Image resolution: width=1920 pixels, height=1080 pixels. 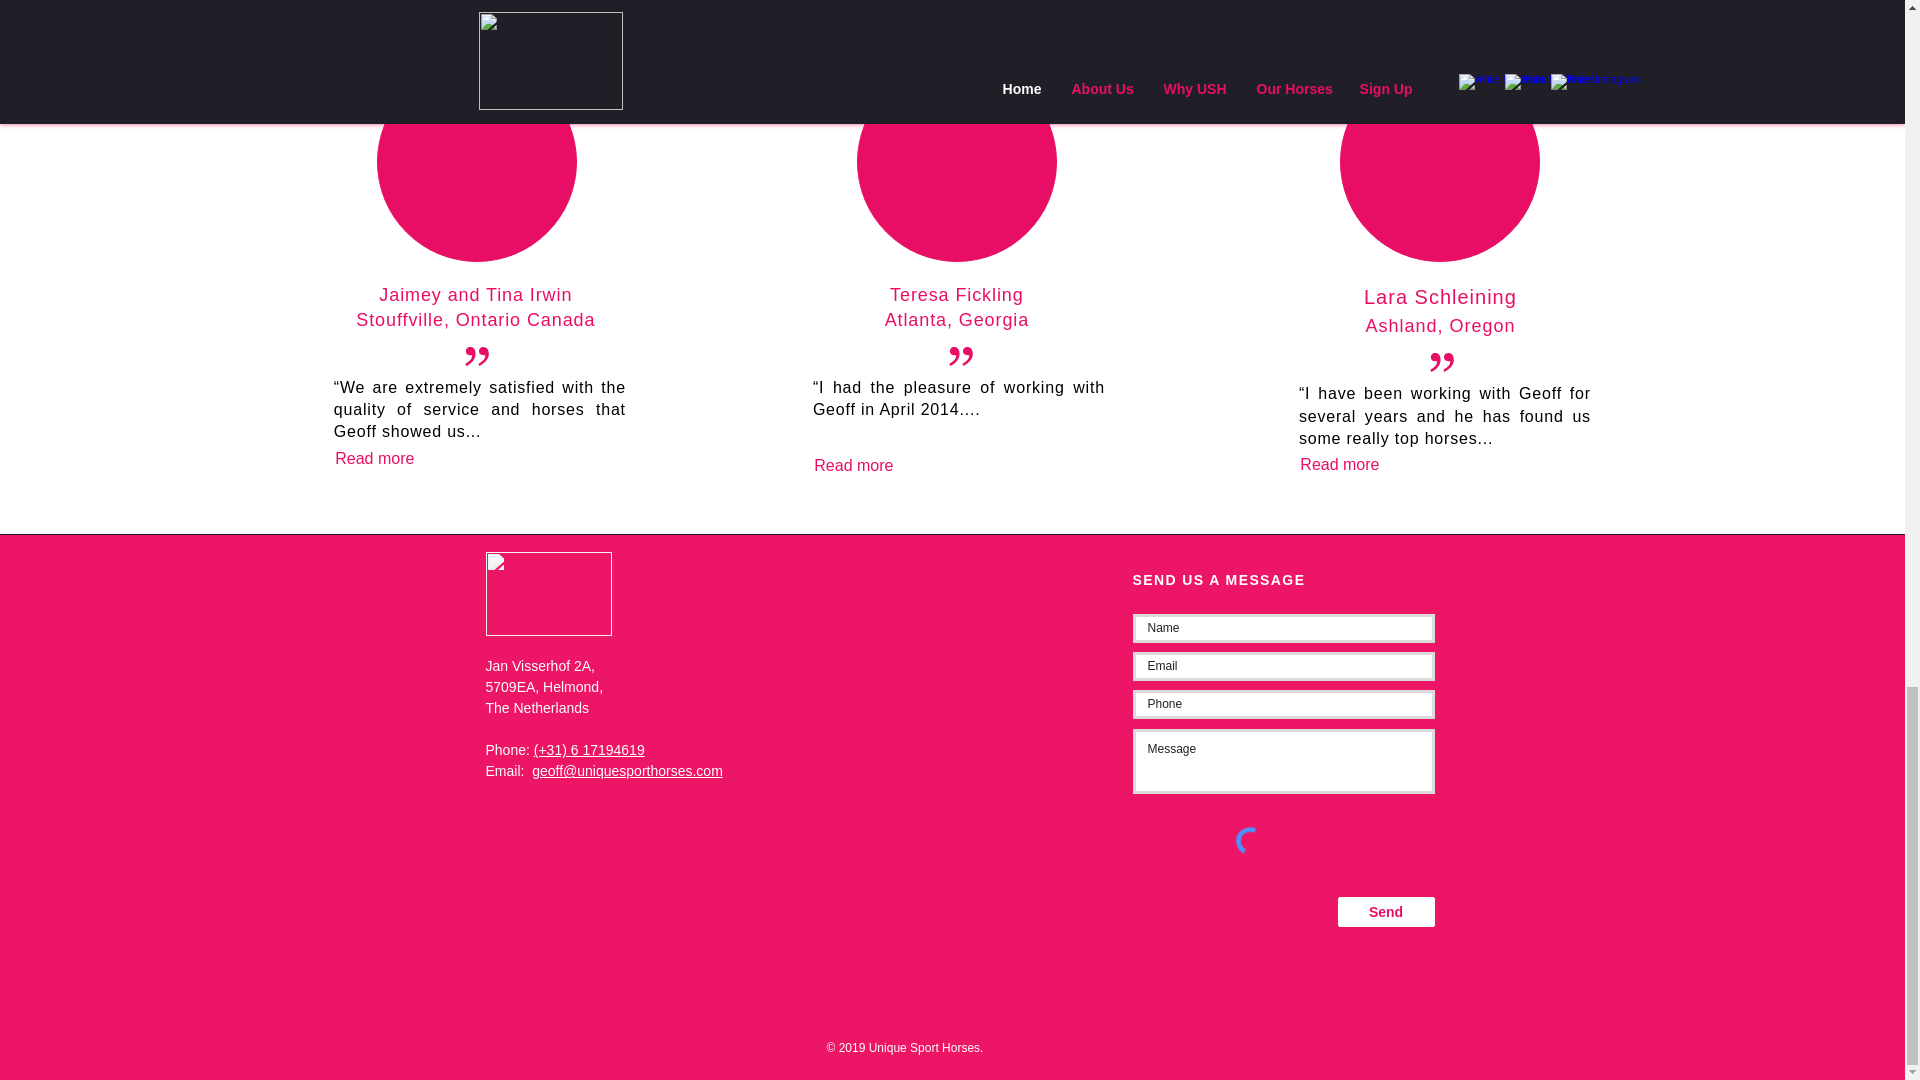 I want to click on GettyImages-535587703.jpg, so click(x=476, y=162).